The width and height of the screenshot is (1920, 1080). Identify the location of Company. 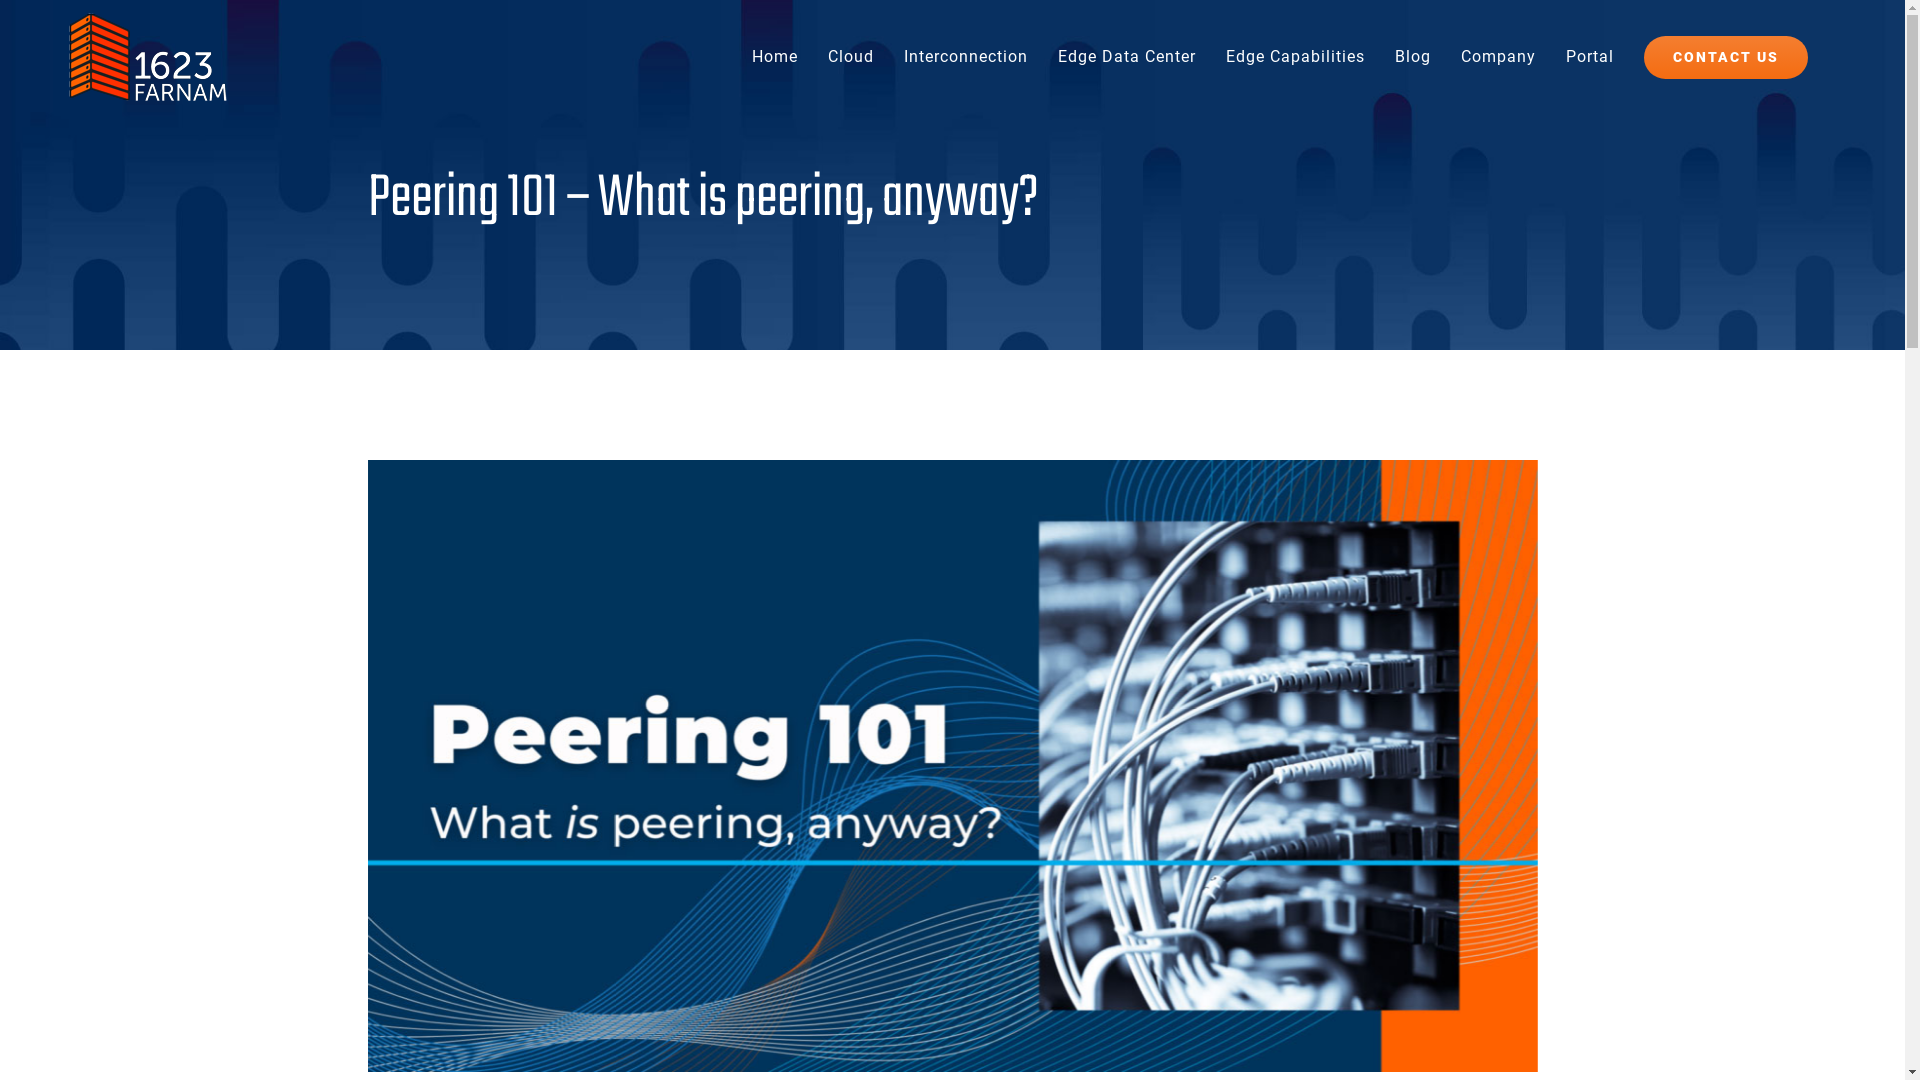
(1498, 57).